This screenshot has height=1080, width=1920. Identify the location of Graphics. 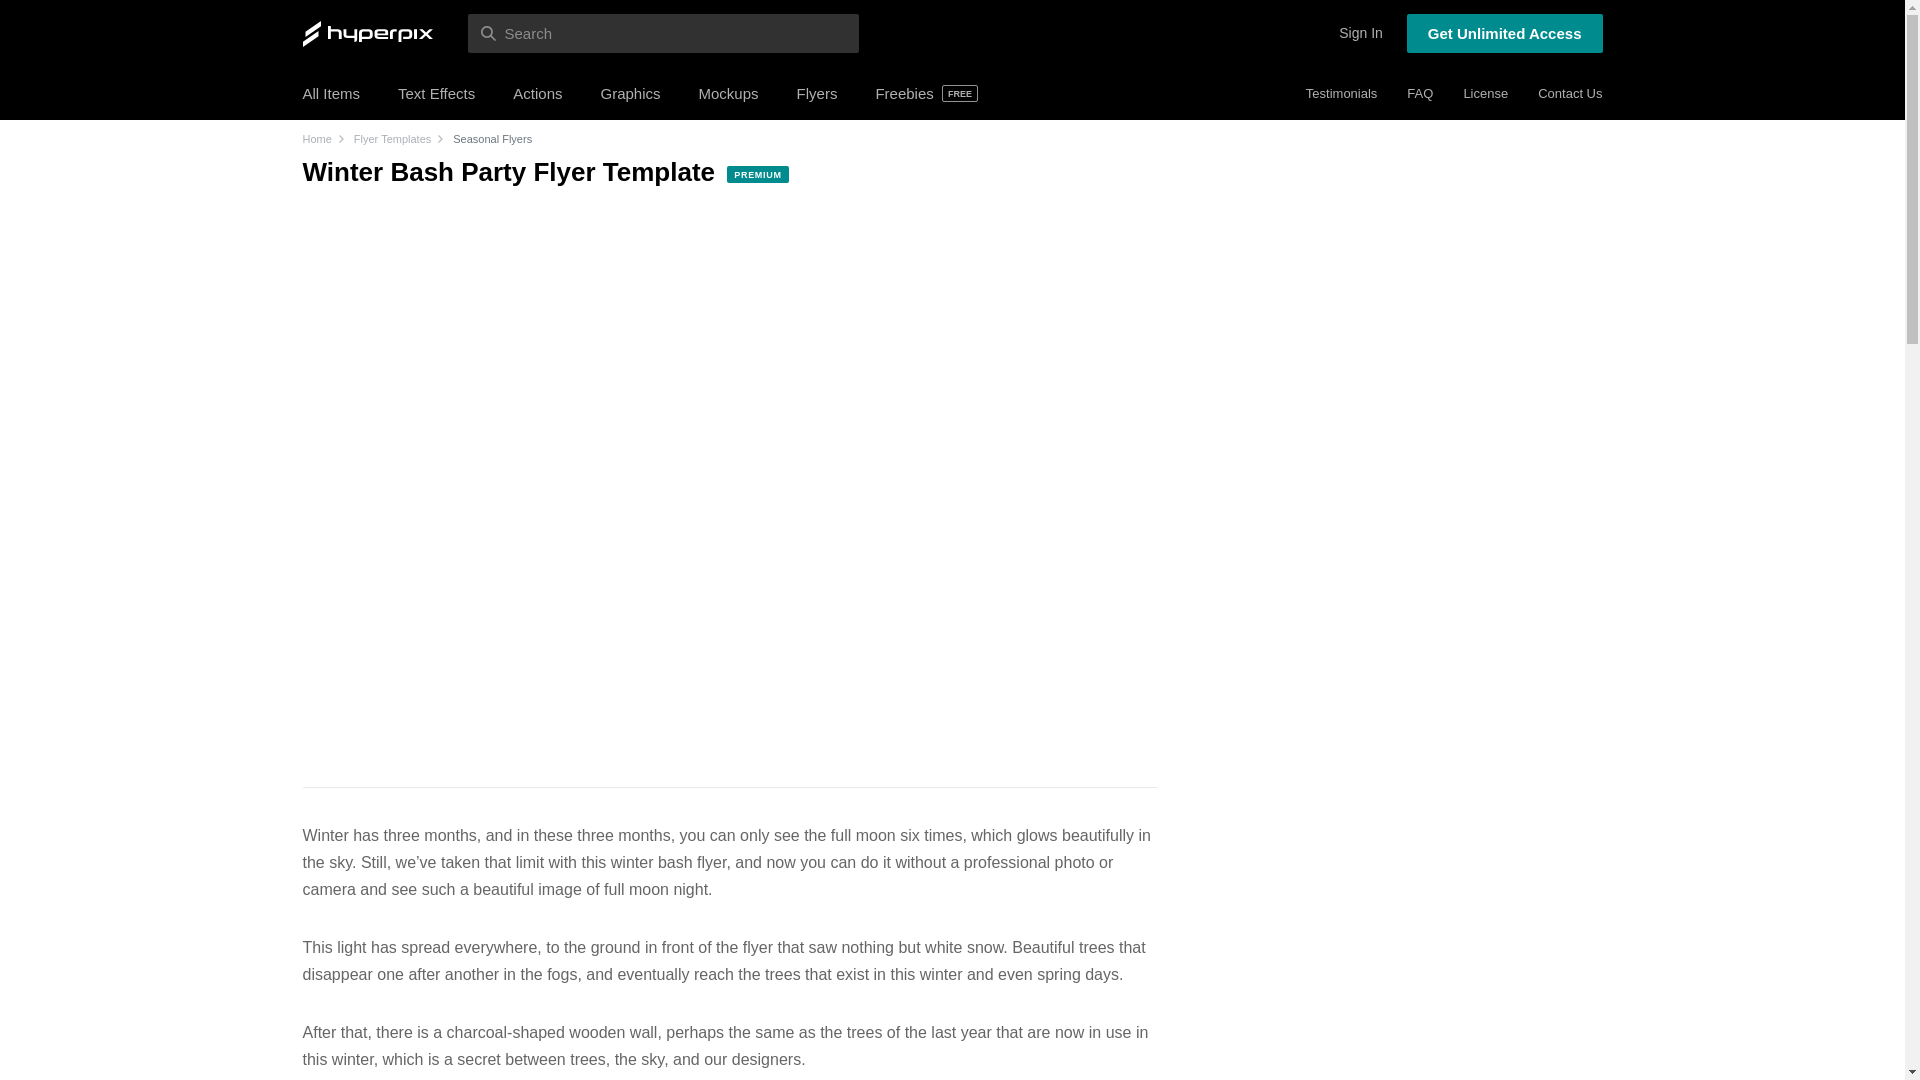
(630, 94).